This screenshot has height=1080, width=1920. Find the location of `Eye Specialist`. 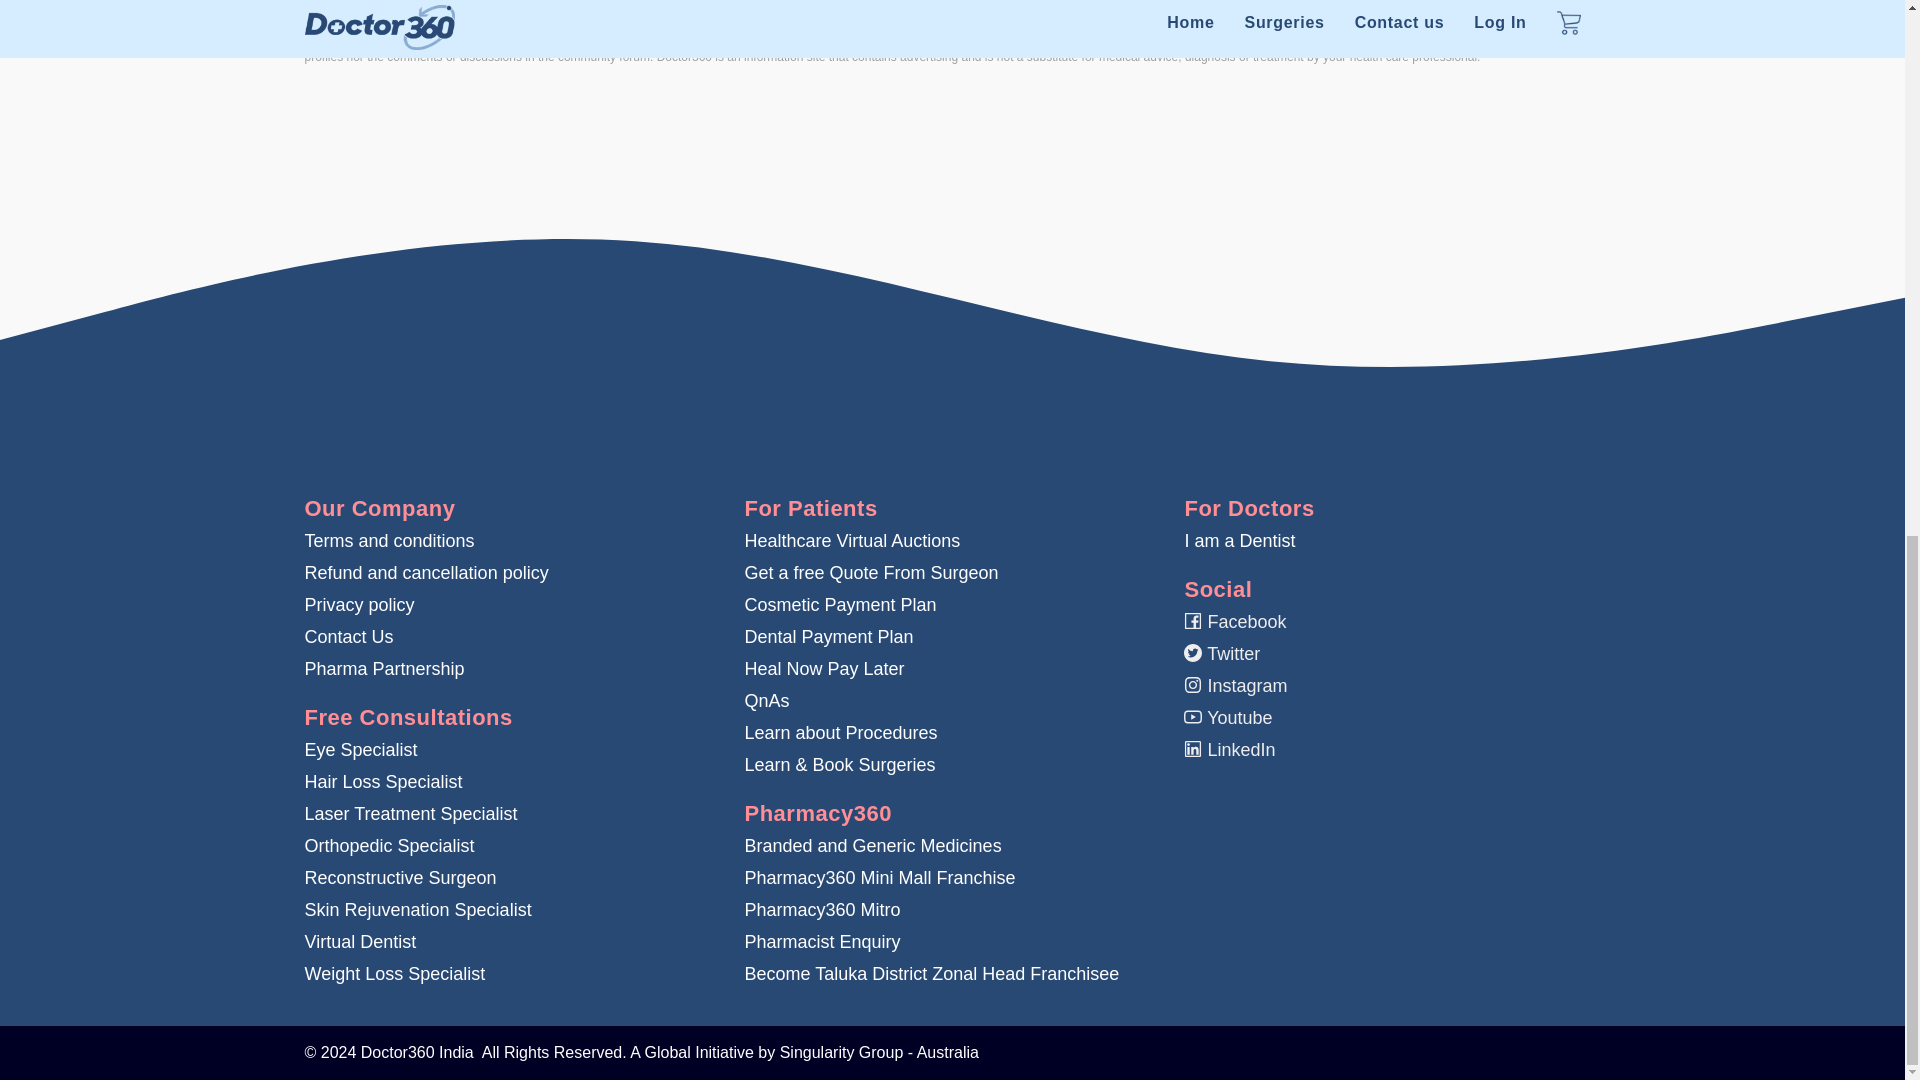

Eye Specialist is located at coordinates (360, 750).